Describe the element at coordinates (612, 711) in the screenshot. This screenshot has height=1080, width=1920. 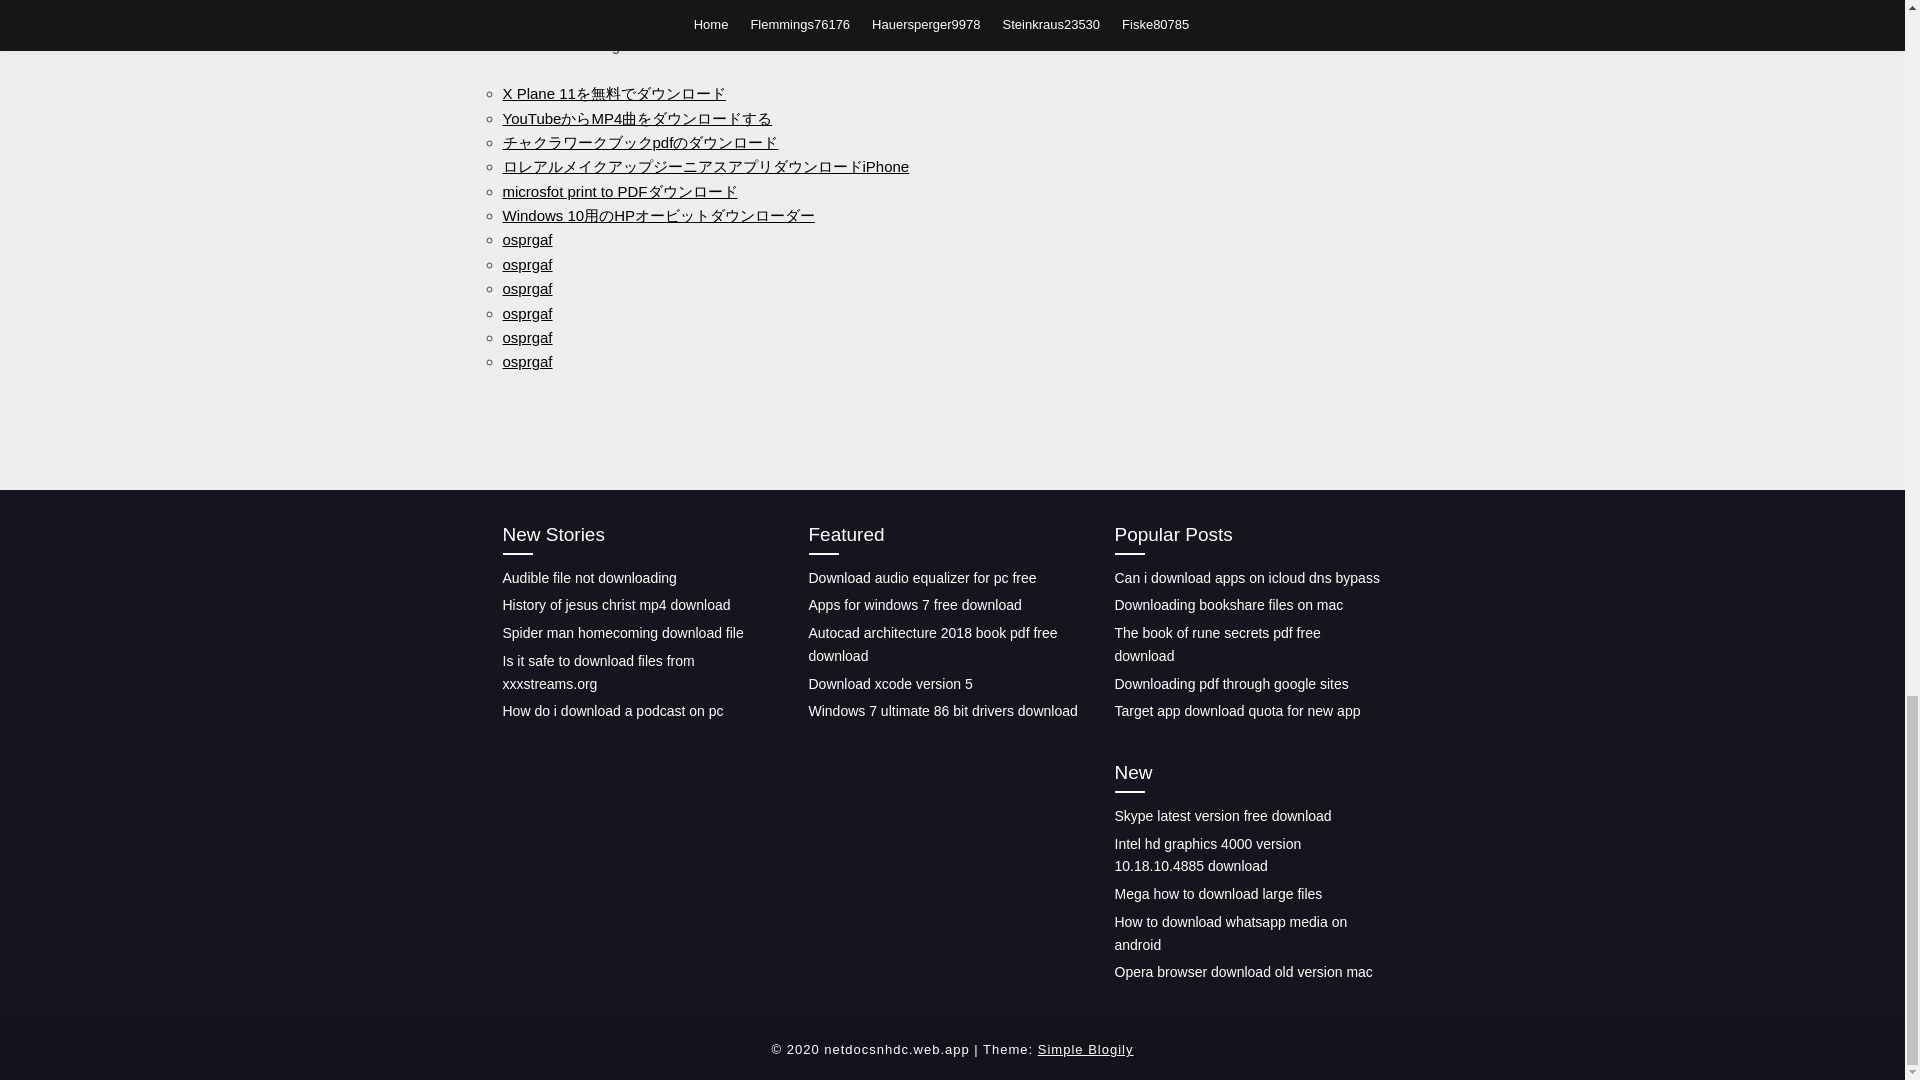
I see `How do i download a podcast on pc` at that location.